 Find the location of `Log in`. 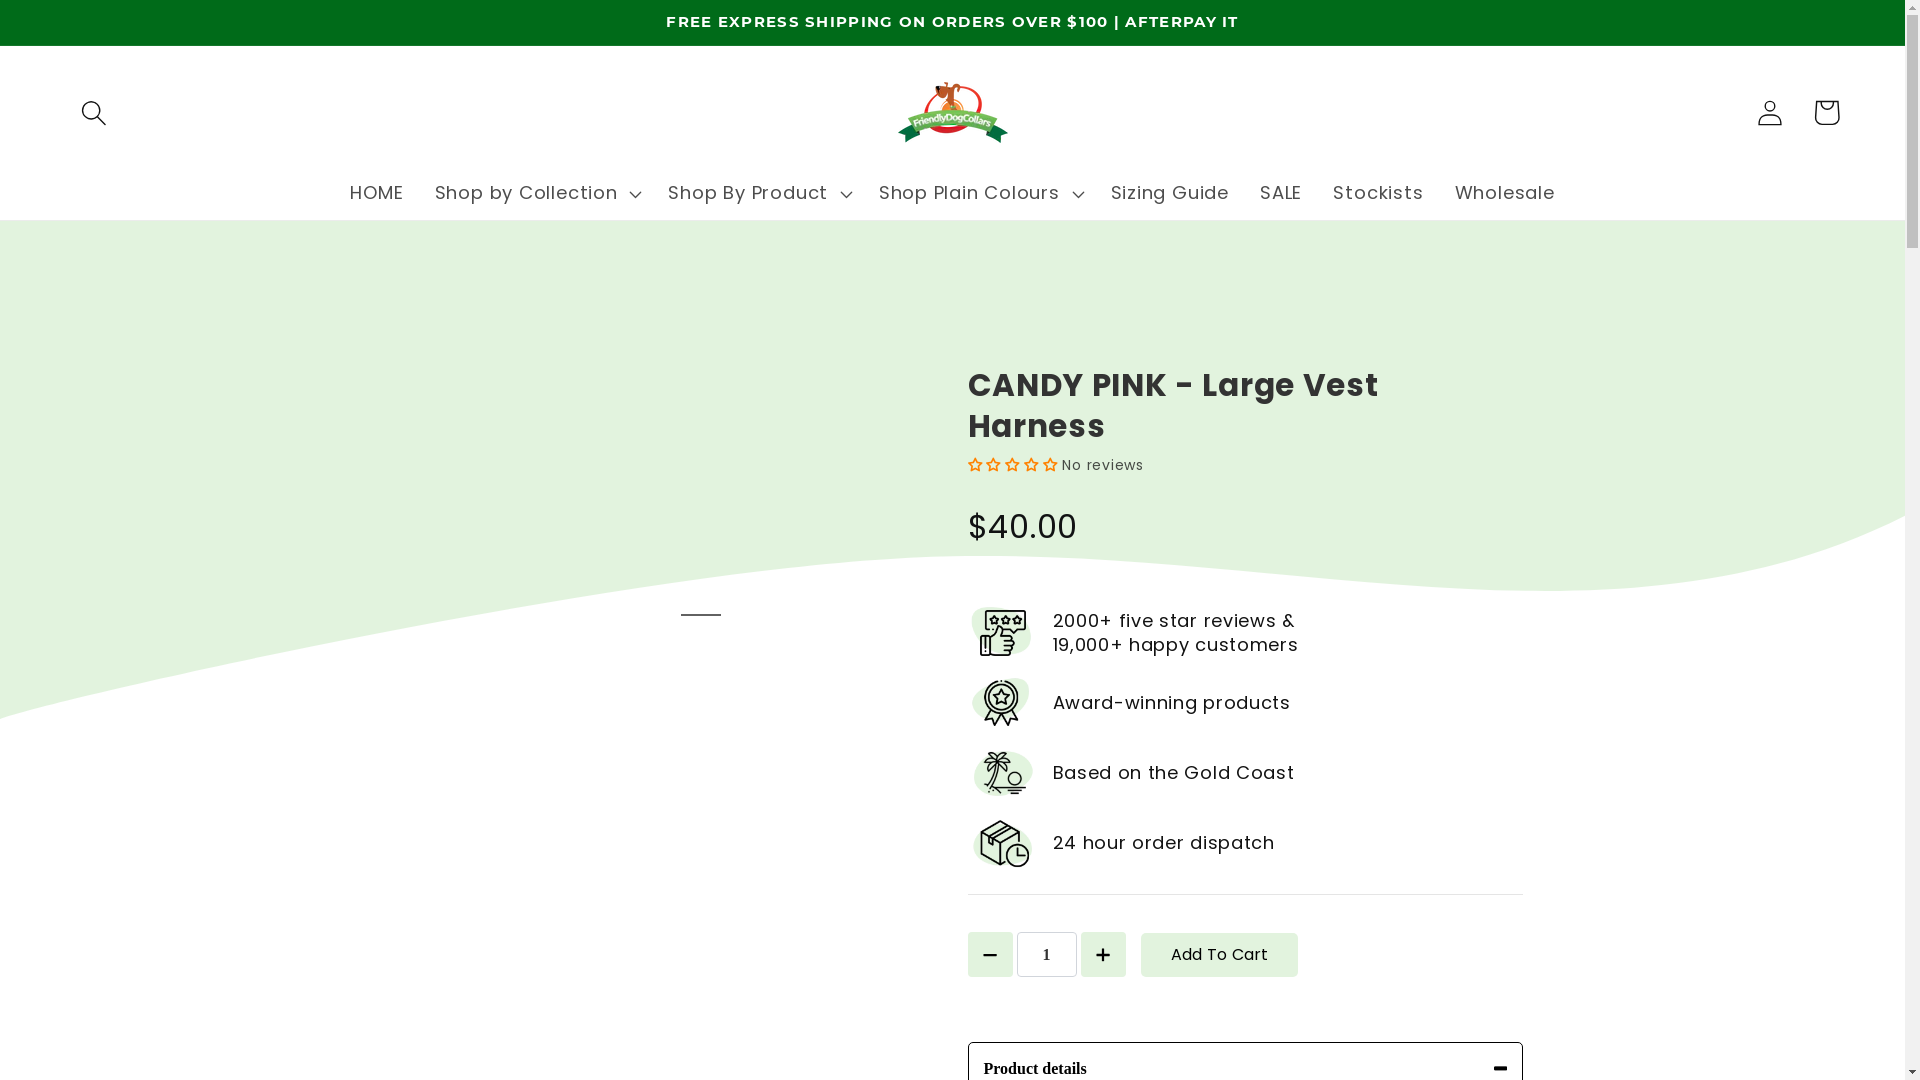

Log in is located at coordinates (1770, 112).